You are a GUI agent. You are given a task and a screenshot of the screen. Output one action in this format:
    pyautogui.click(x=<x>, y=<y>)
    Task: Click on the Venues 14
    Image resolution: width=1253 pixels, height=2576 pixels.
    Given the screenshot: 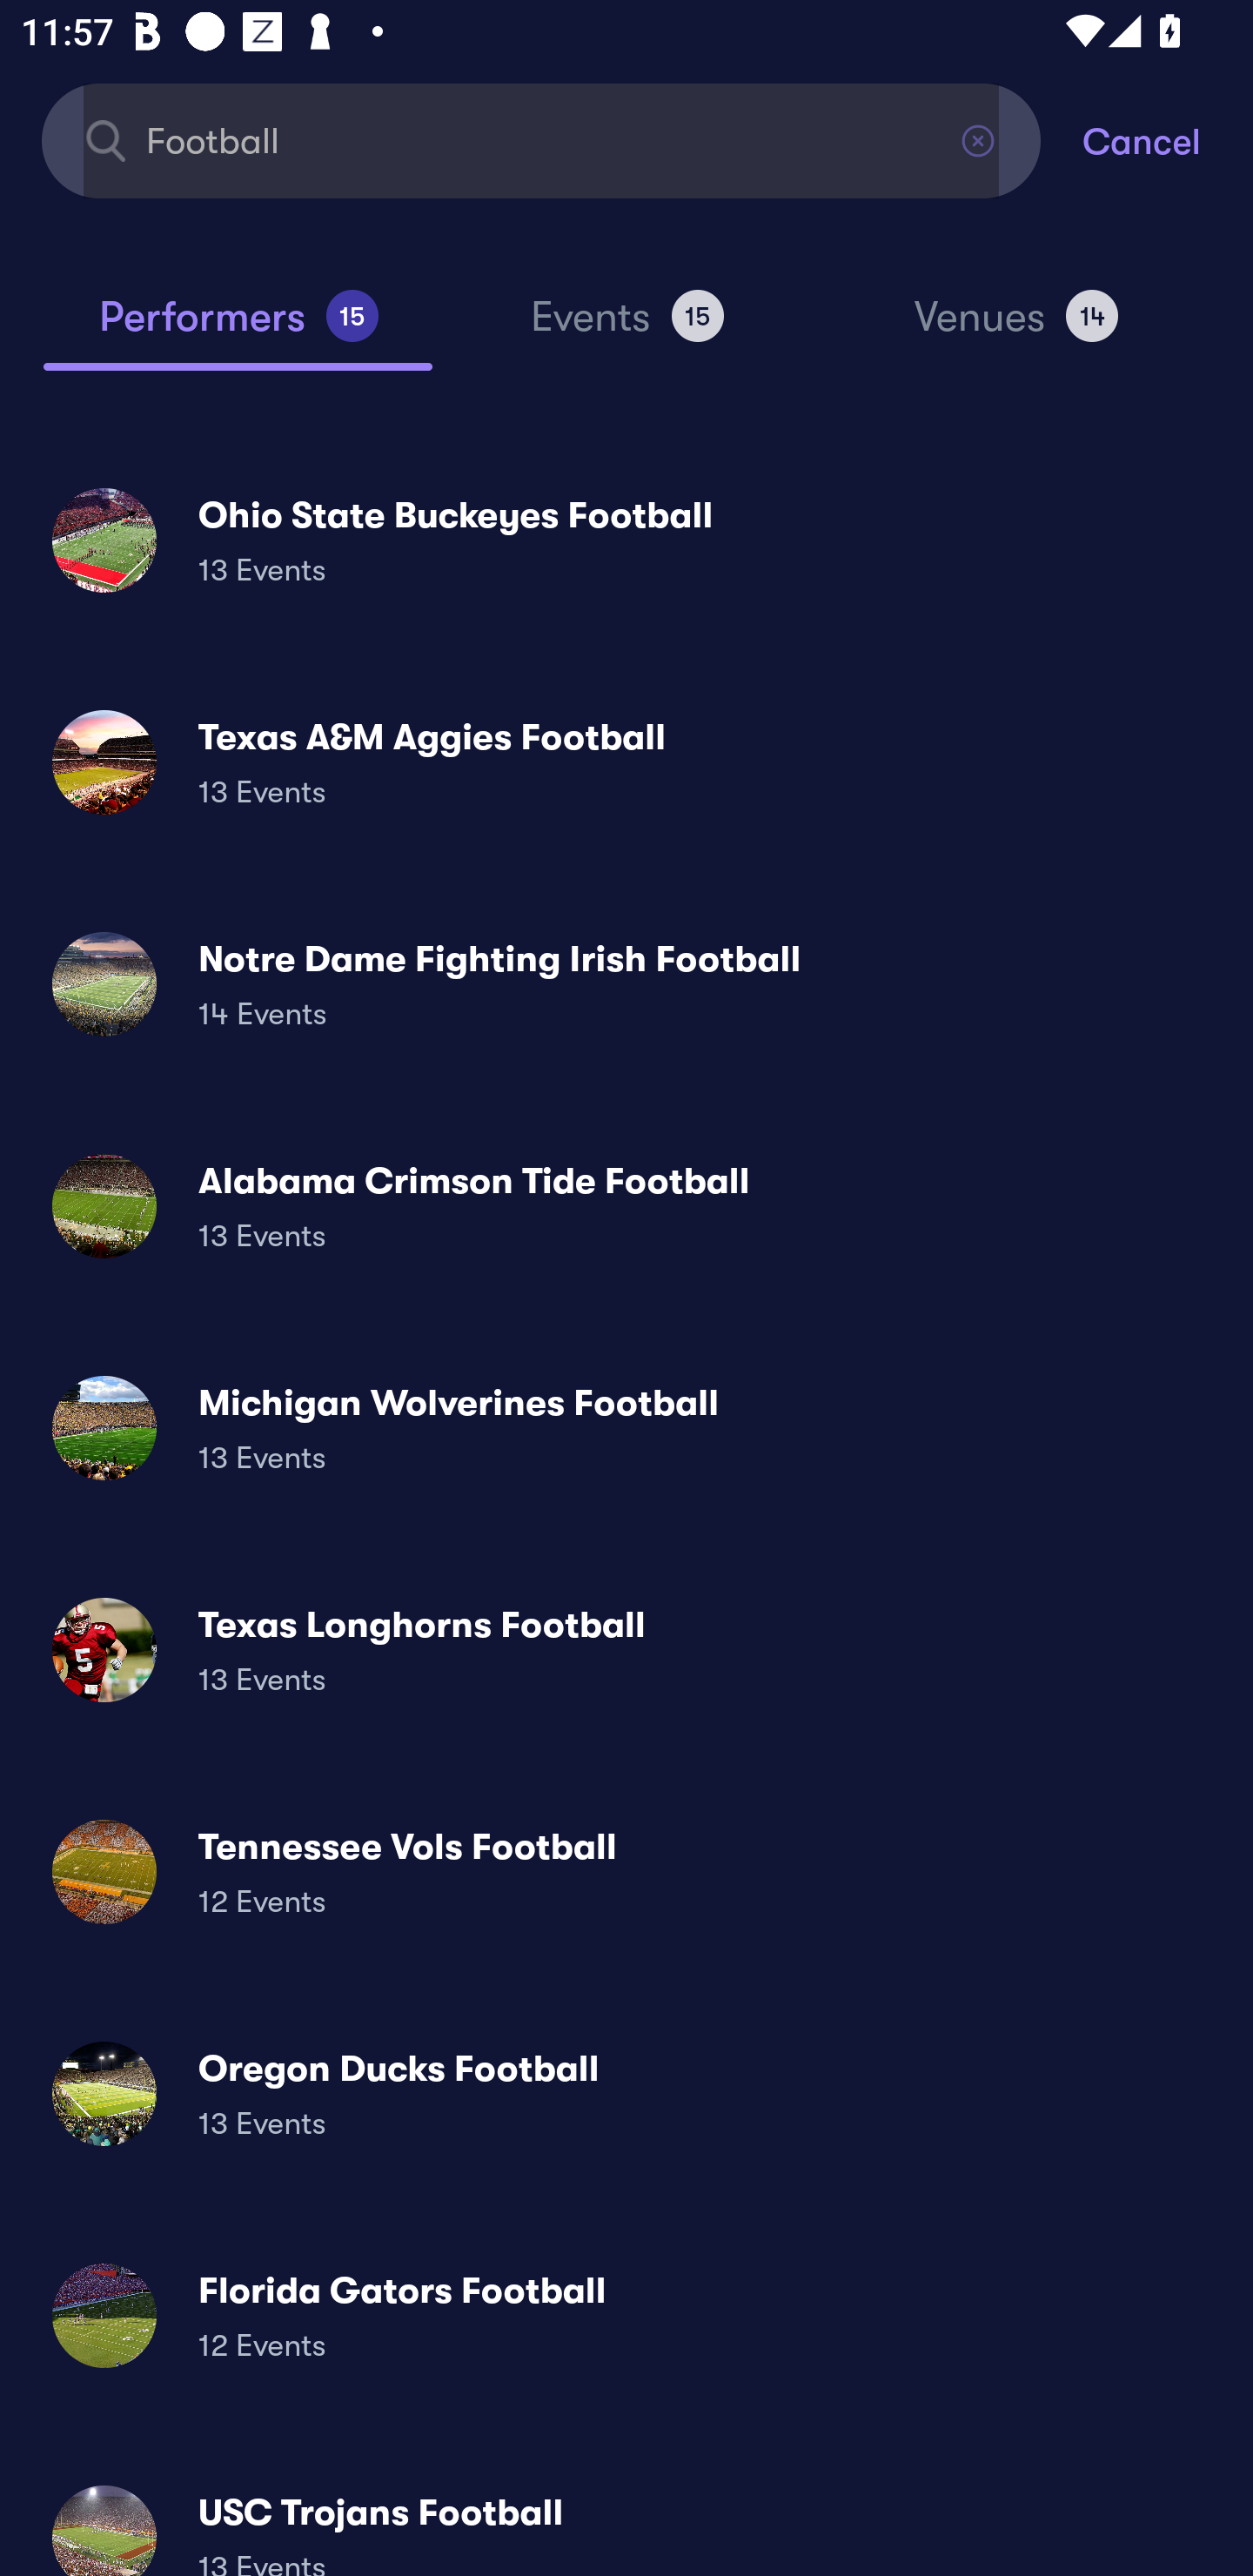 What is the action you would take?
    pyautogui.click(x=1016, y=329)
    